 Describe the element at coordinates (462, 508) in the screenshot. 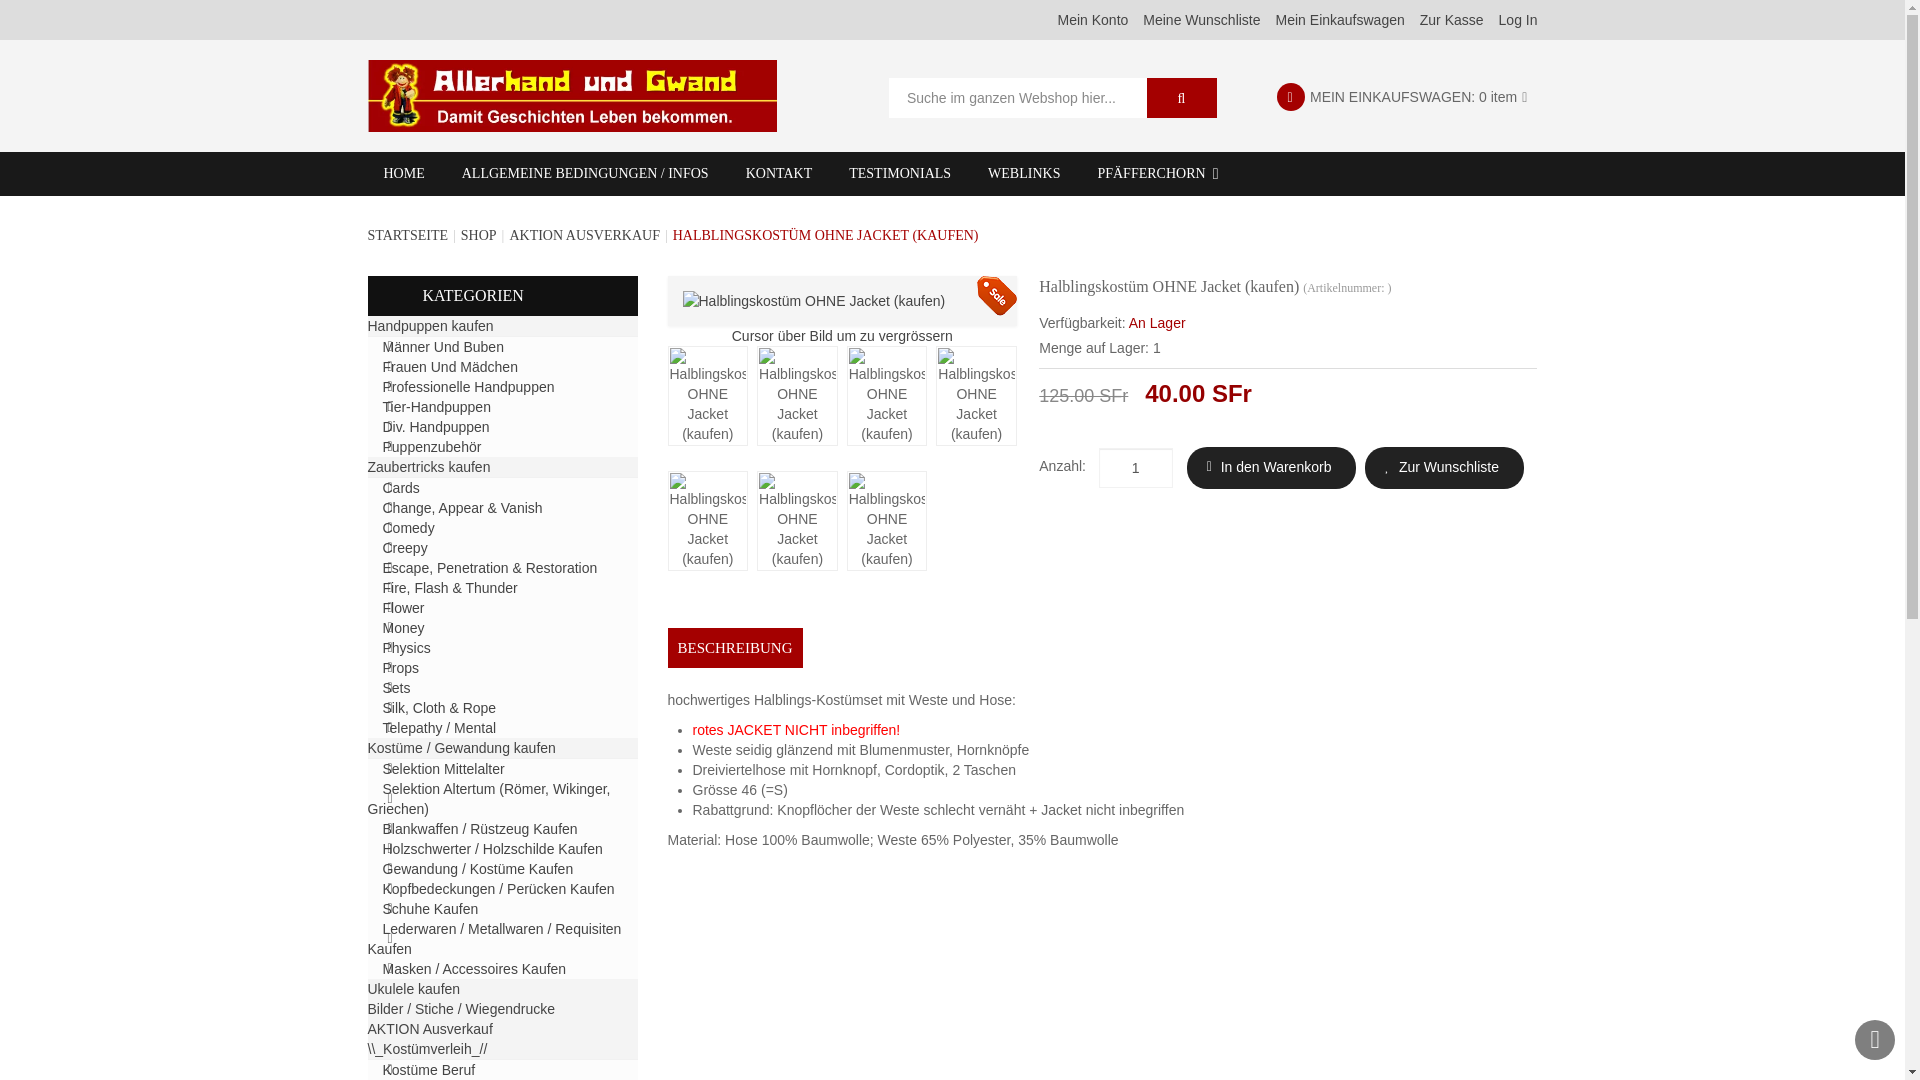

I see `Change, Appear & Vanish` at that location.